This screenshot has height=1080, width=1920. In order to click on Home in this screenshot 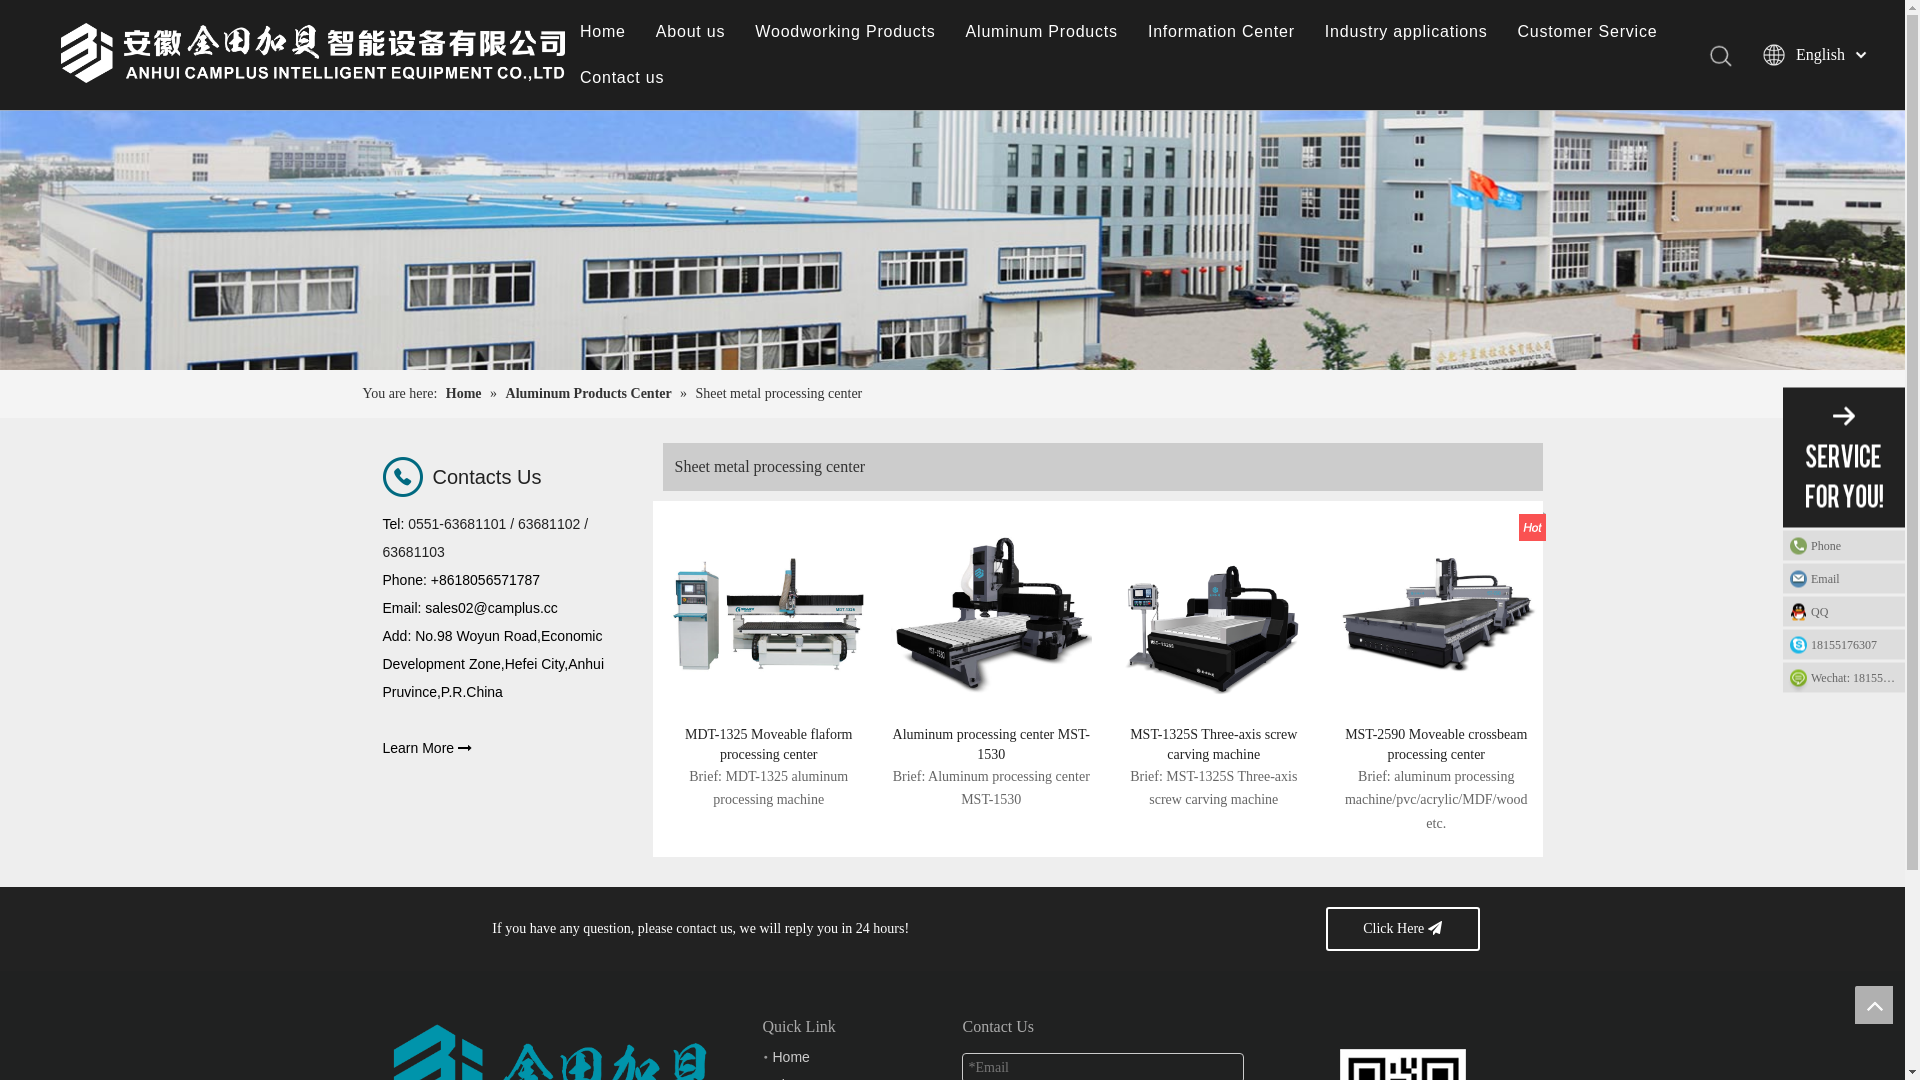, I will do `click(790, 1057)`.